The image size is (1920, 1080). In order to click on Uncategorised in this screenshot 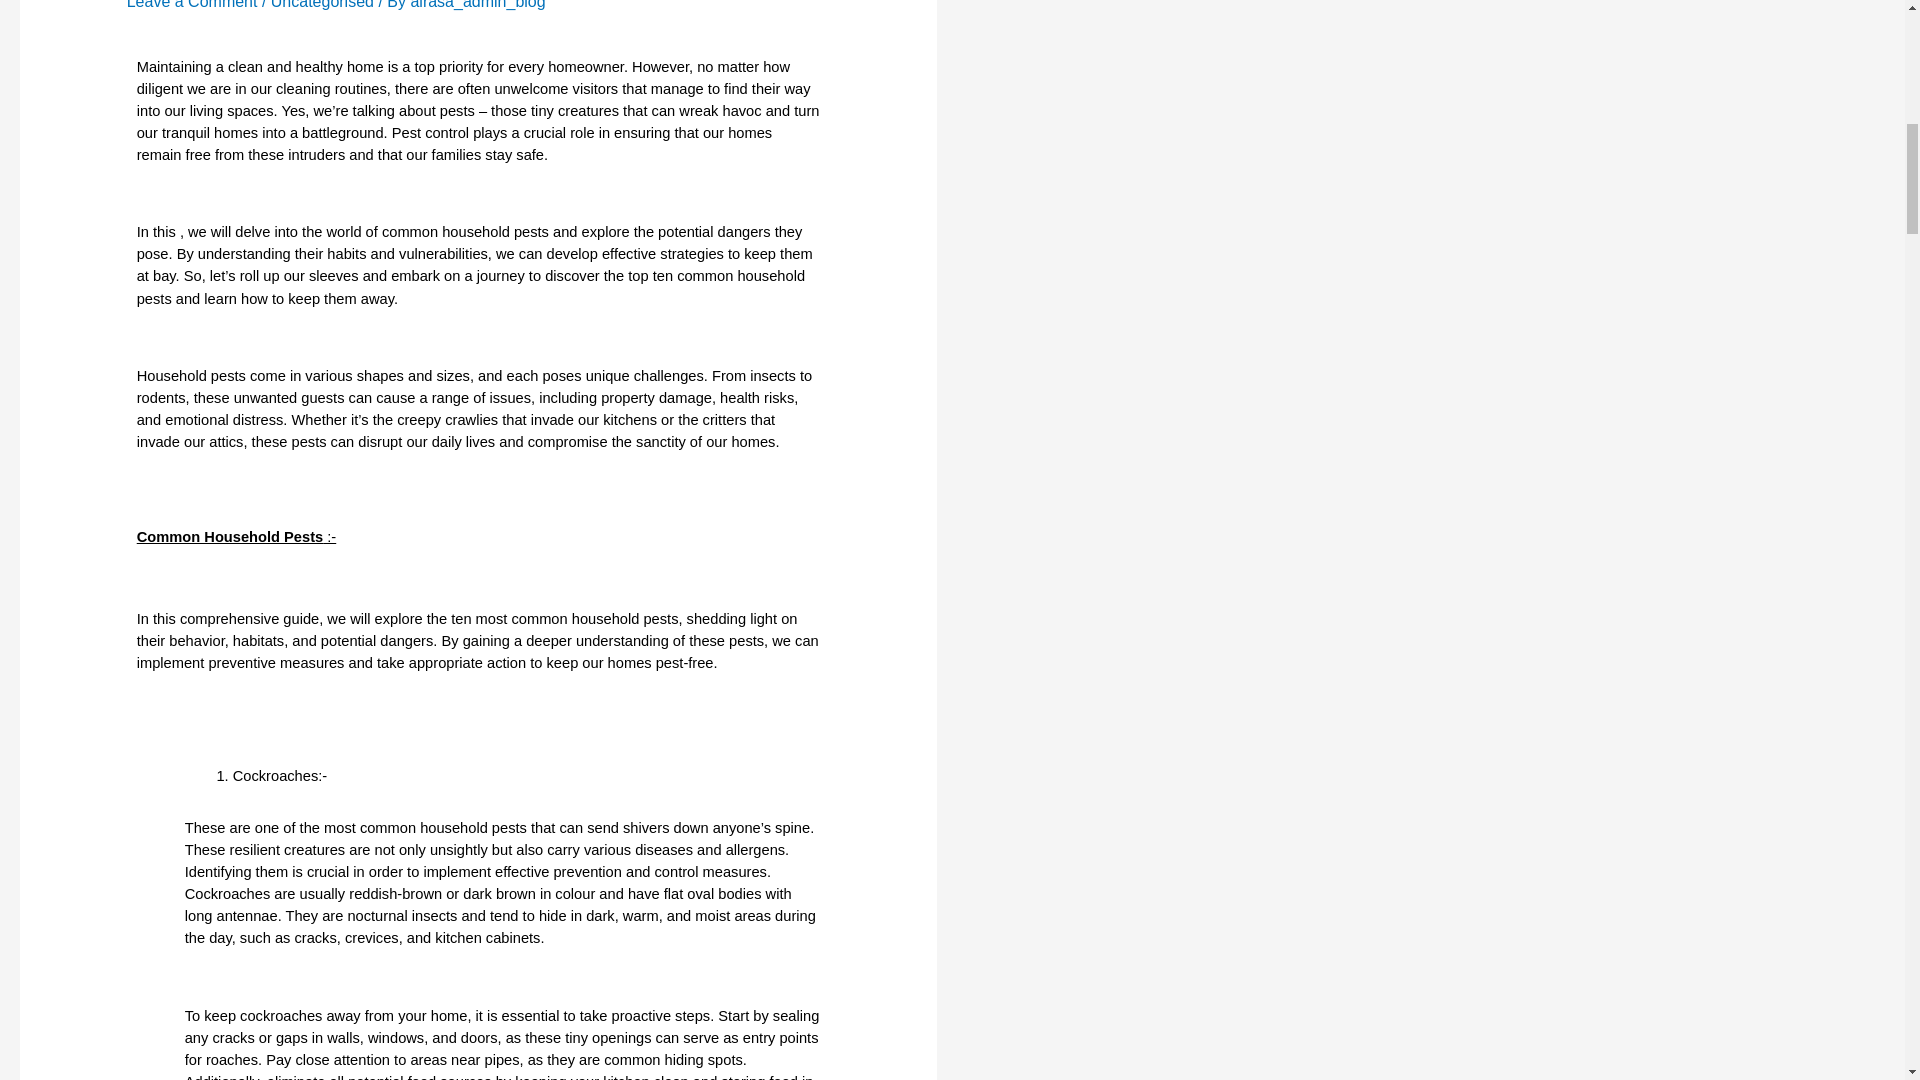, I will do `click(322, 4)`.